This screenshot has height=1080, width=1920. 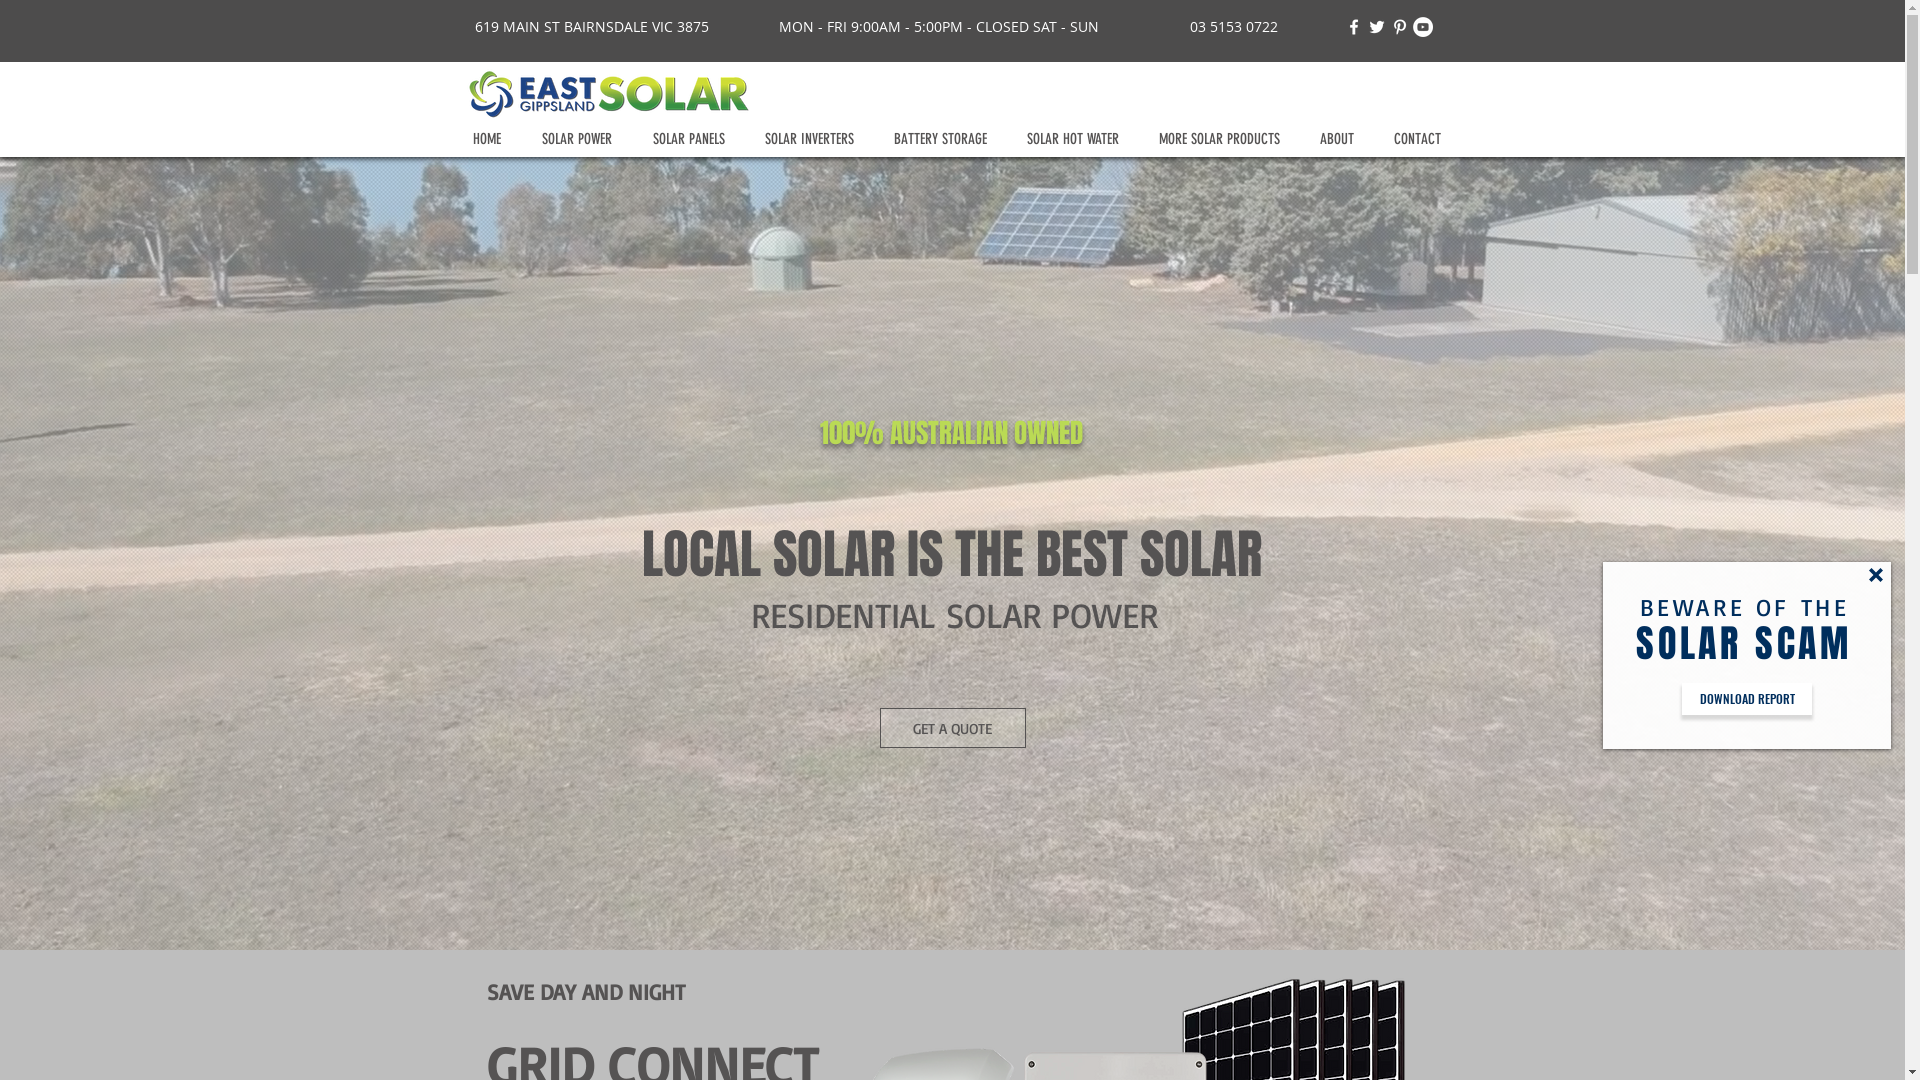 What do you see at coordinates (1078, 140) in the screenshot?
I see `SOLAR HOT WATER` at bounding box center [1078, 140].